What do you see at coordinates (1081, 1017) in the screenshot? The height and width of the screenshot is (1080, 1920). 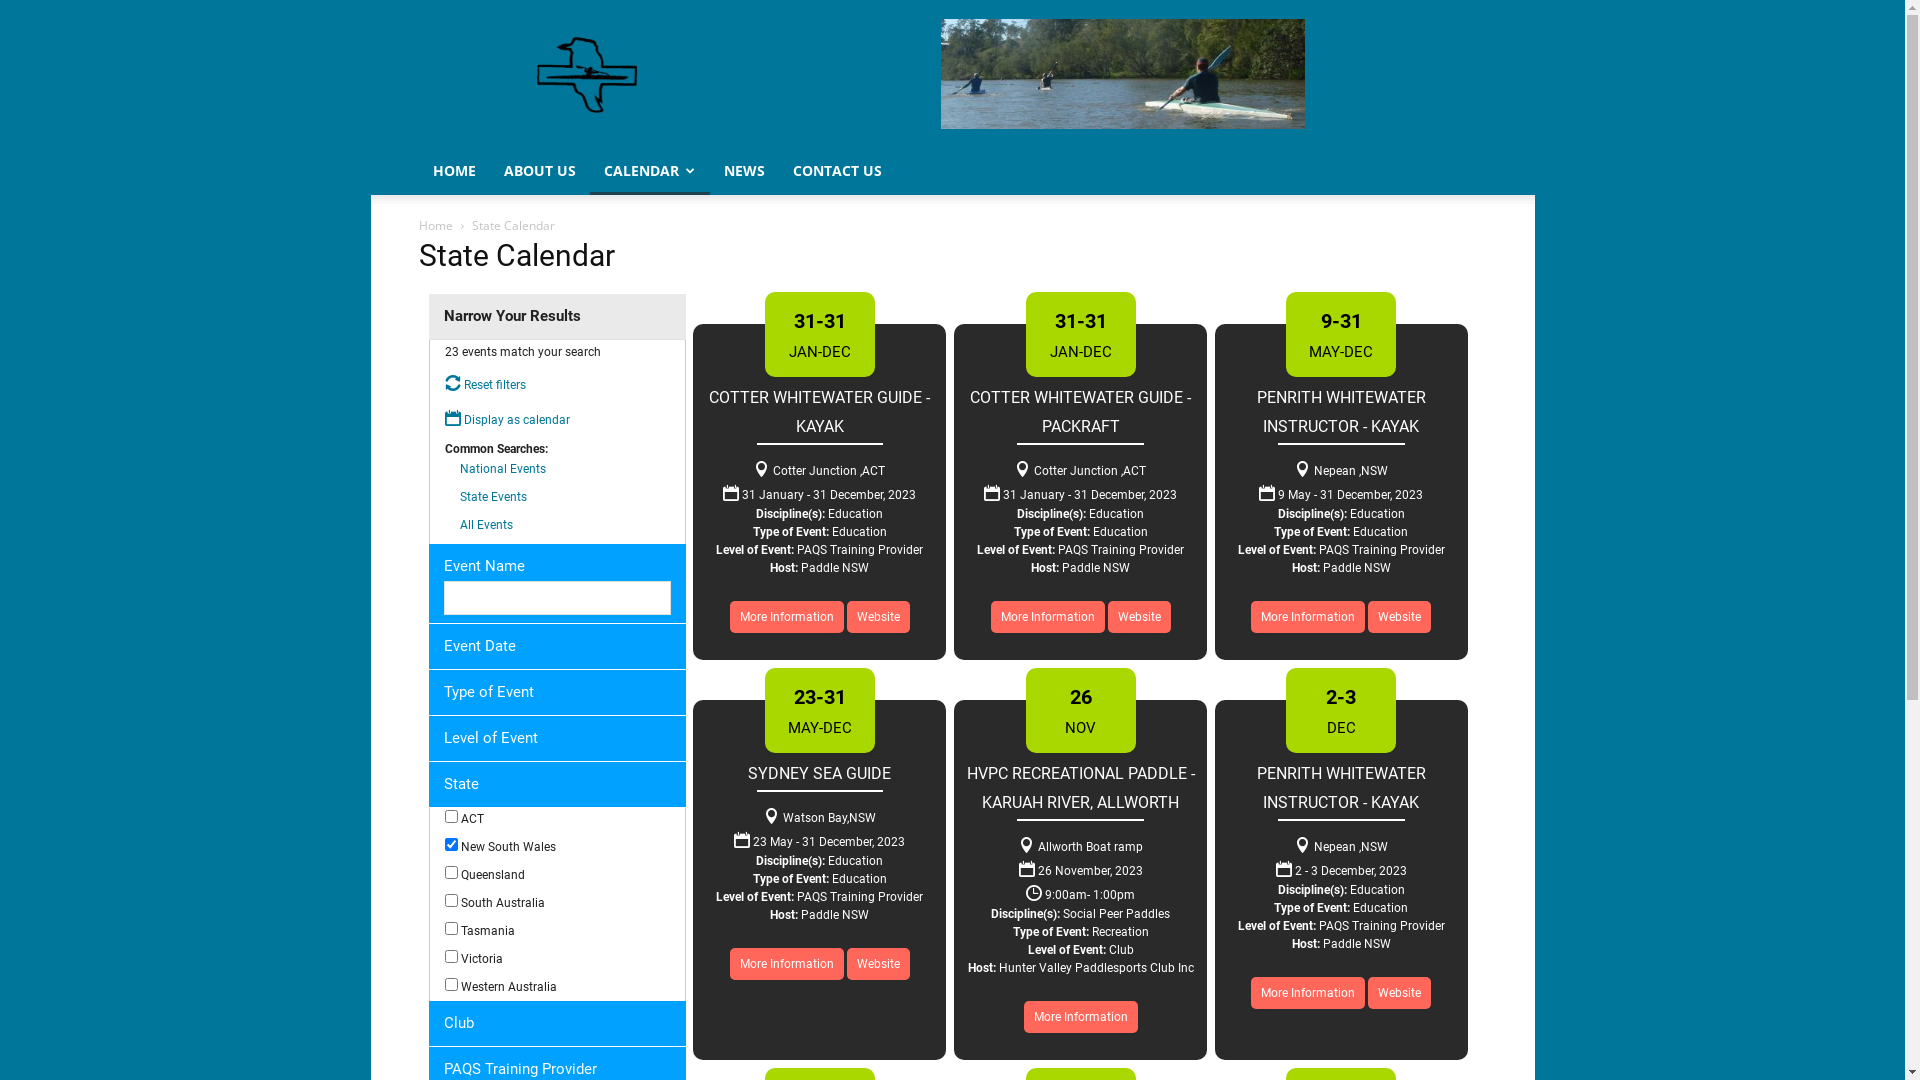 I see `More Information` at bounding box center [1081, 1017].